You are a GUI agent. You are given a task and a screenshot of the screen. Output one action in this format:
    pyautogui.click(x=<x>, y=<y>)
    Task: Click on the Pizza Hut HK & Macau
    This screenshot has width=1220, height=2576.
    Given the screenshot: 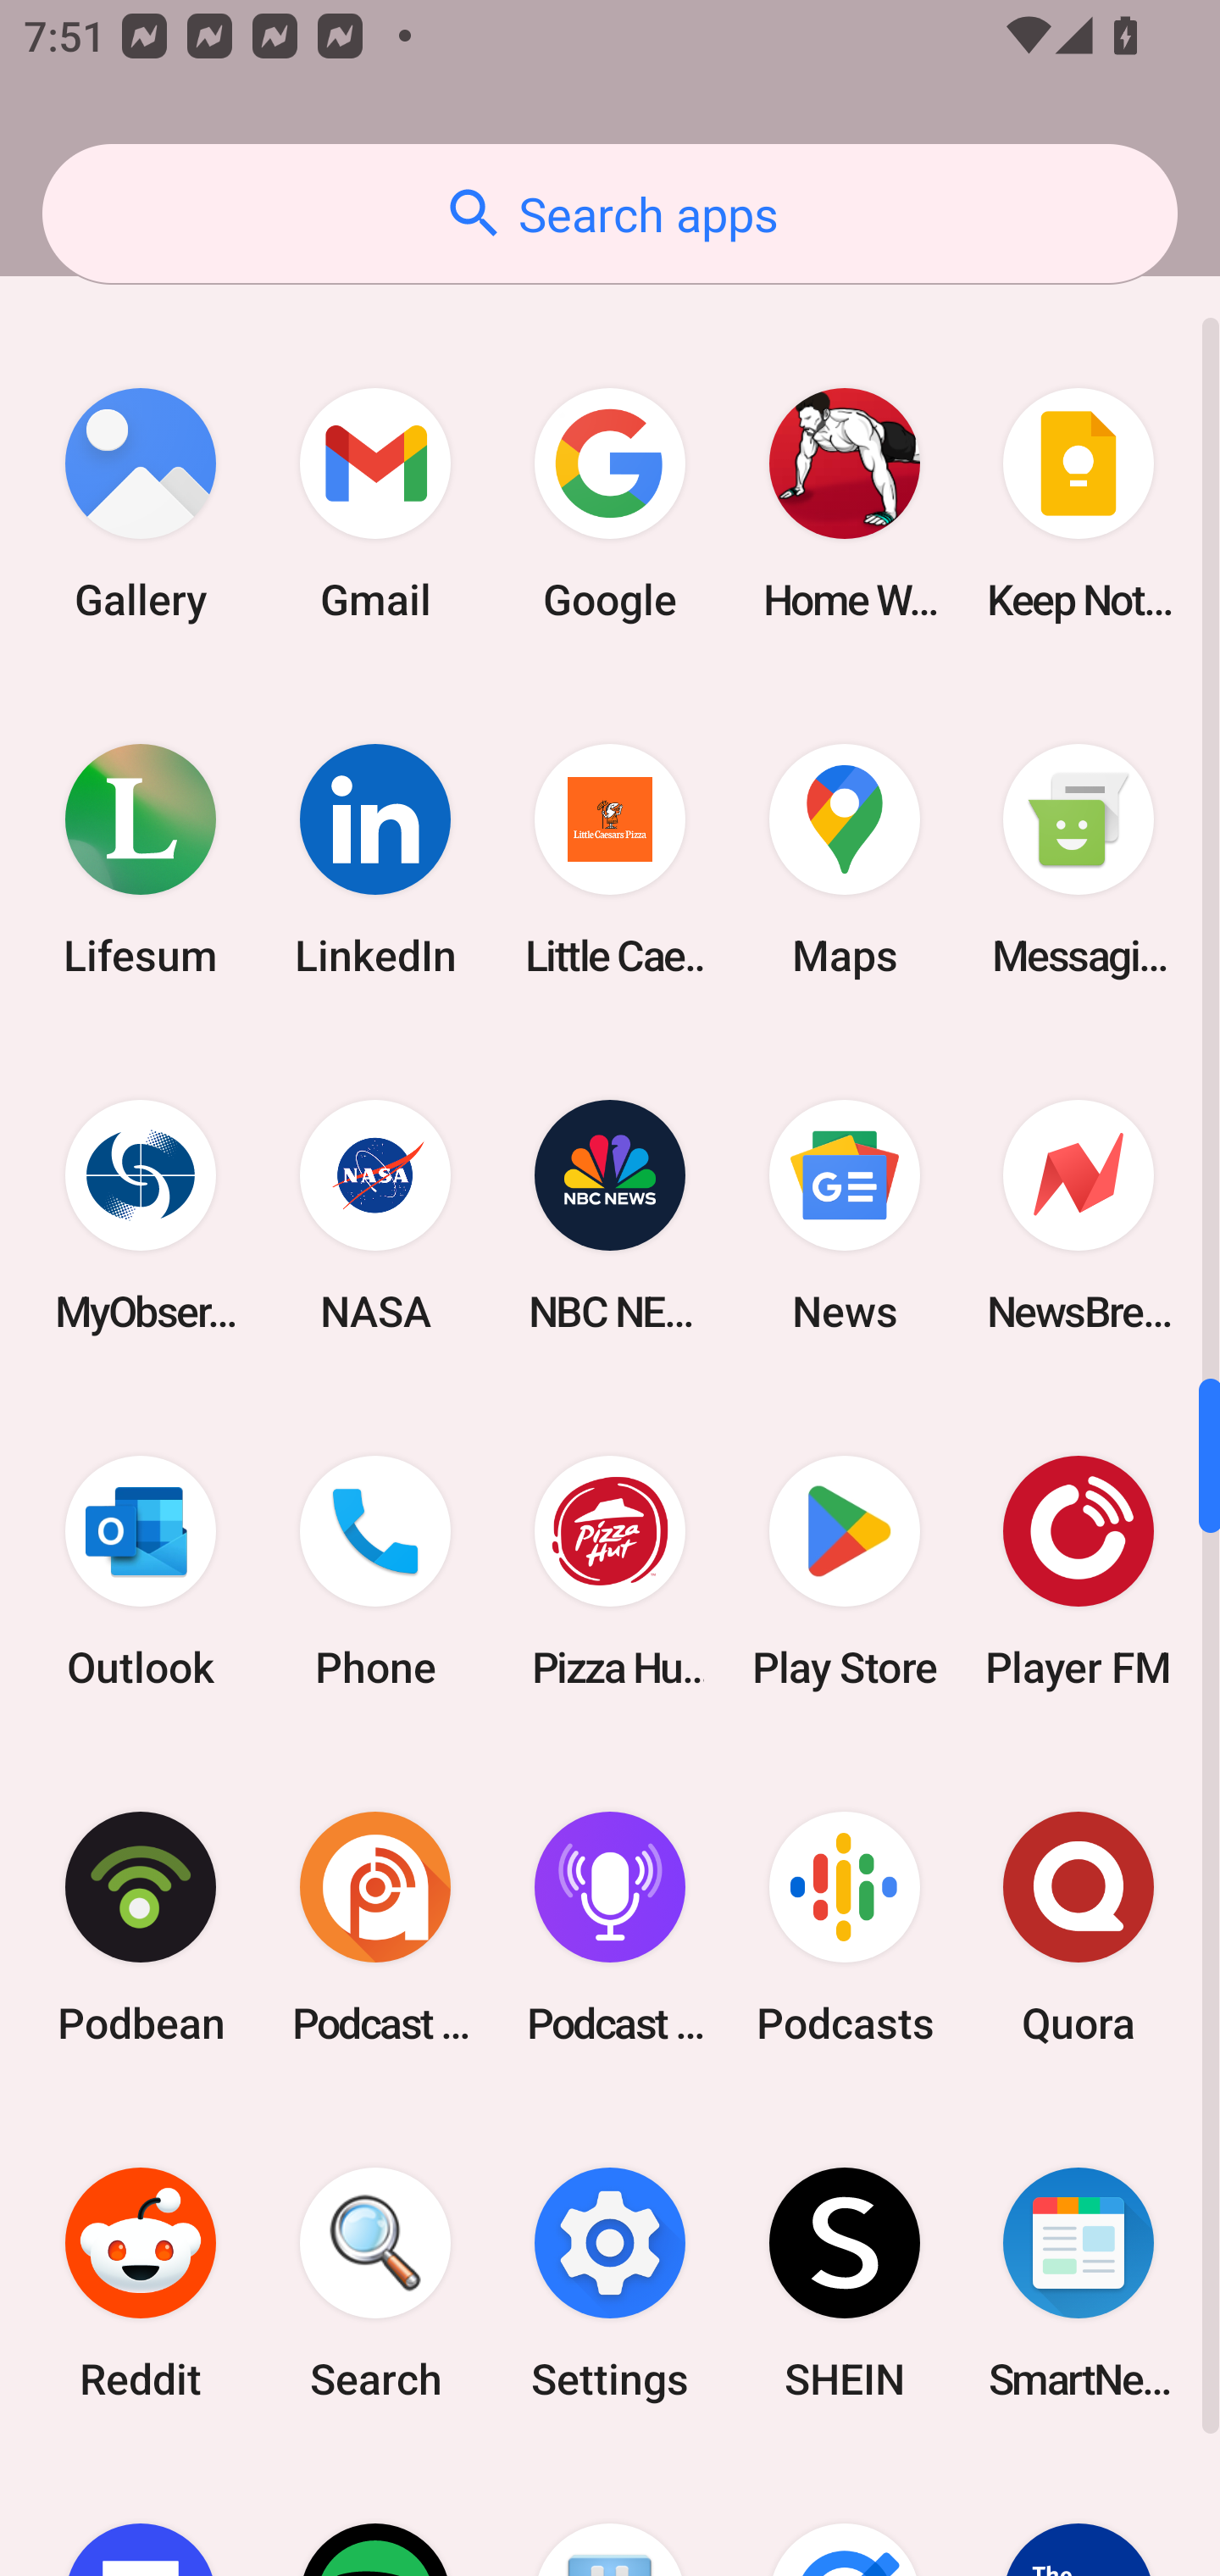 What is the action you would take?
    pyautogui.click(x=610, y=1571)
    